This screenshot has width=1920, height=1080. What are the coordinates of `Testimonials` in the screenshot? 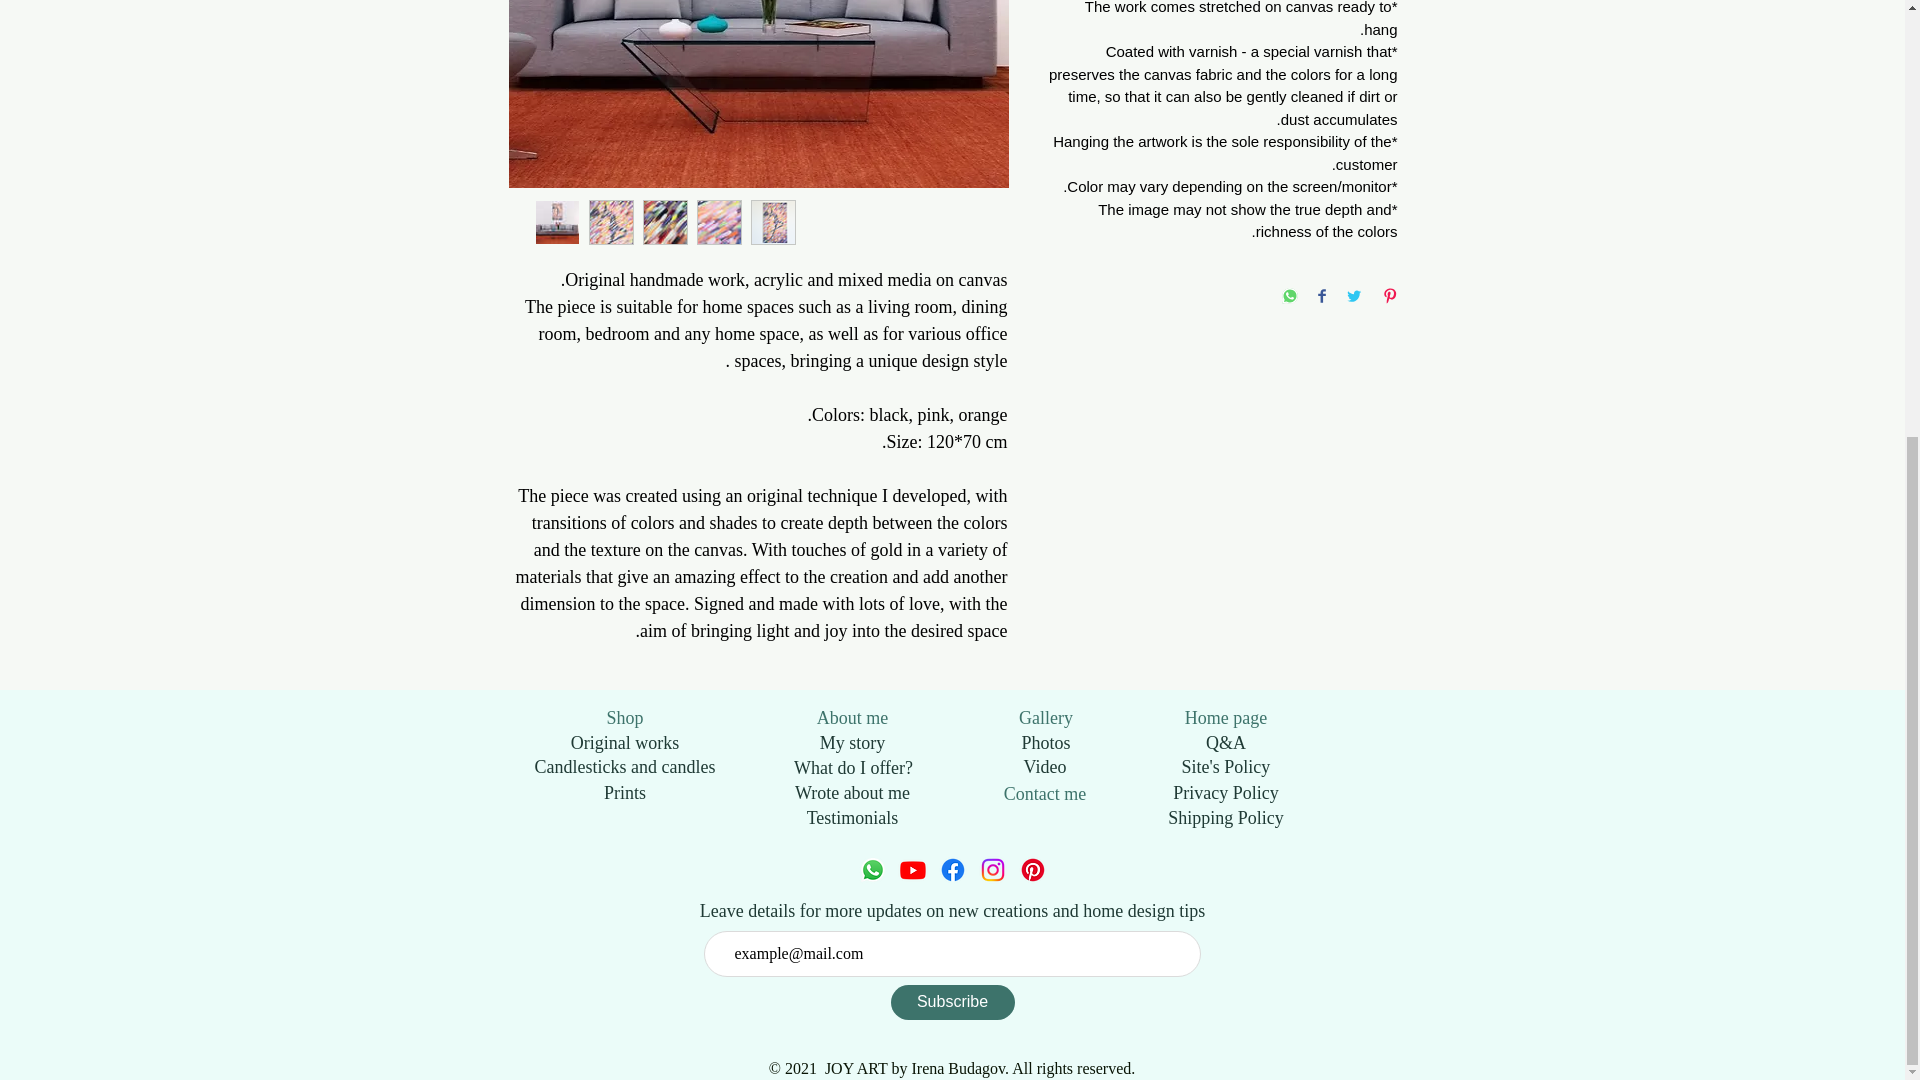 It's located at (852, 818).